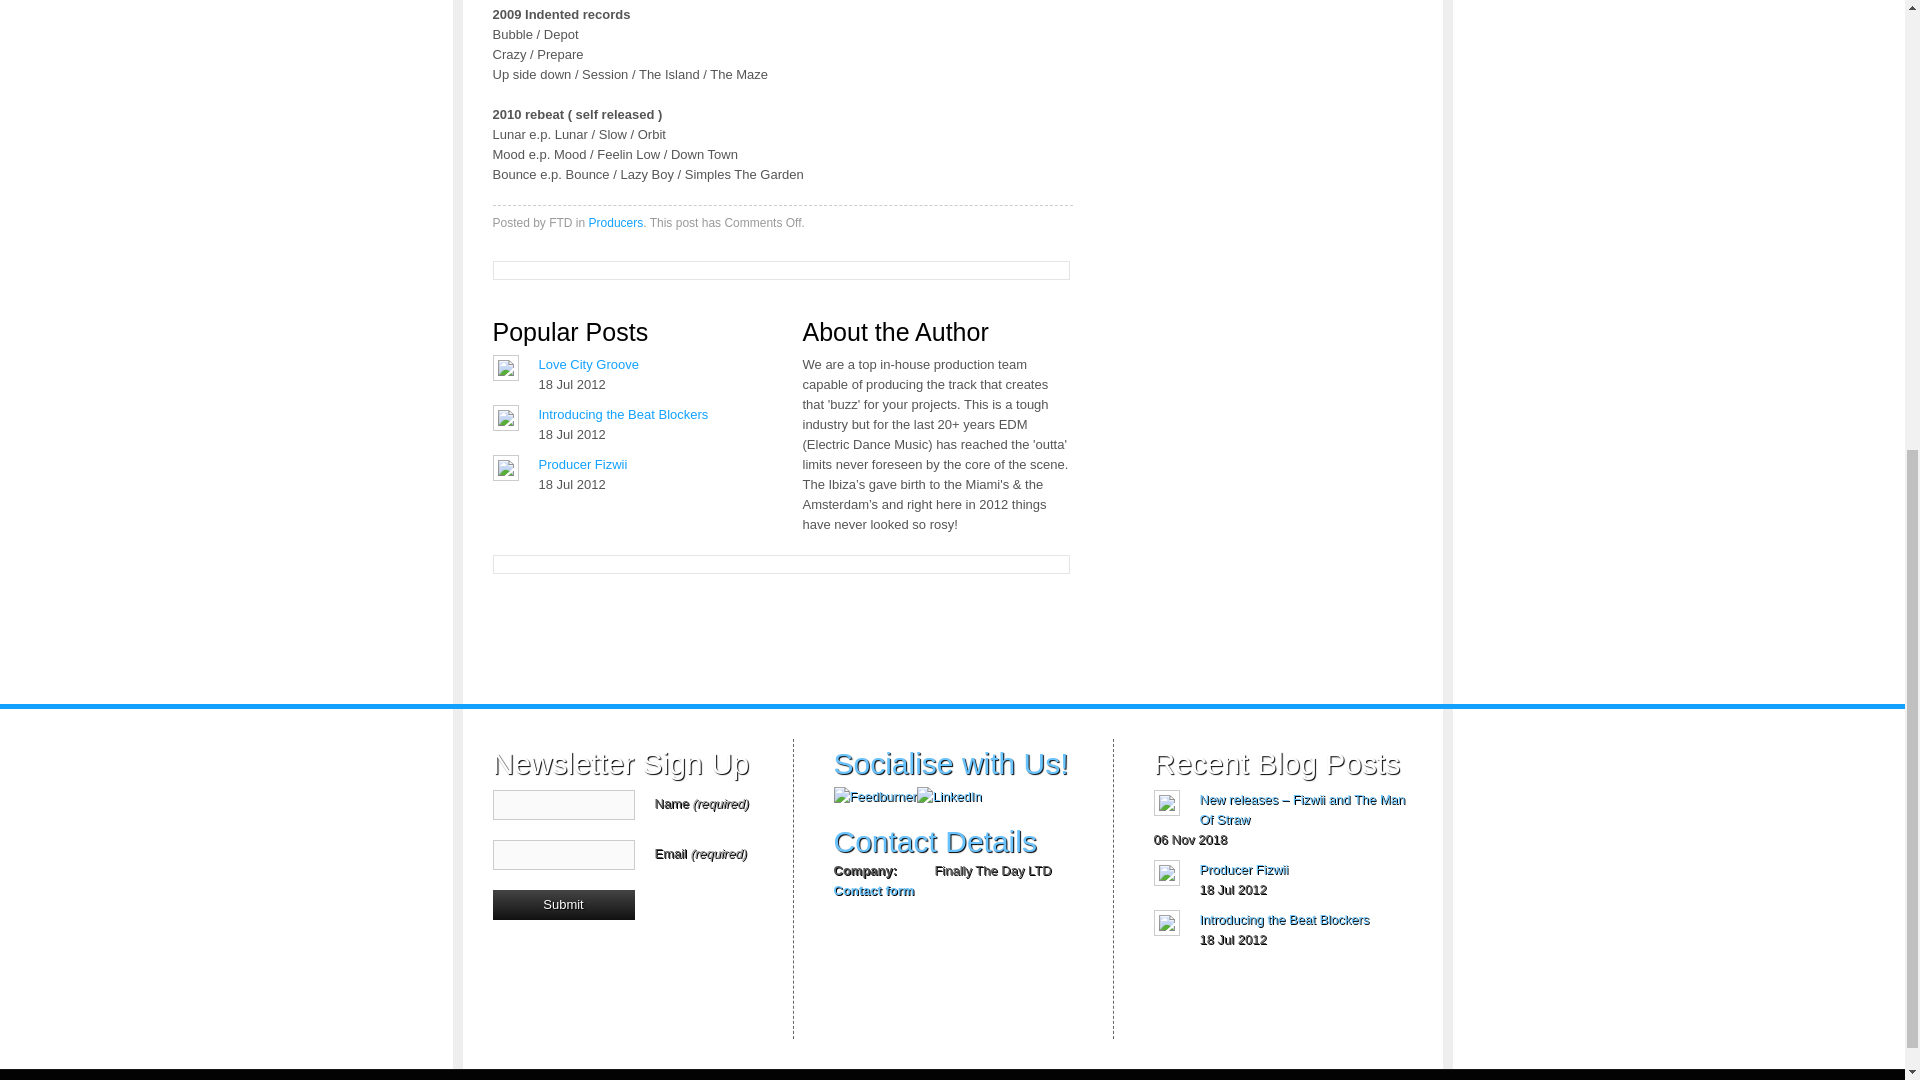 Image resolution: width=1920 pixels, height=1080 pixels. I want to click on Contact form, so click(874, 890).